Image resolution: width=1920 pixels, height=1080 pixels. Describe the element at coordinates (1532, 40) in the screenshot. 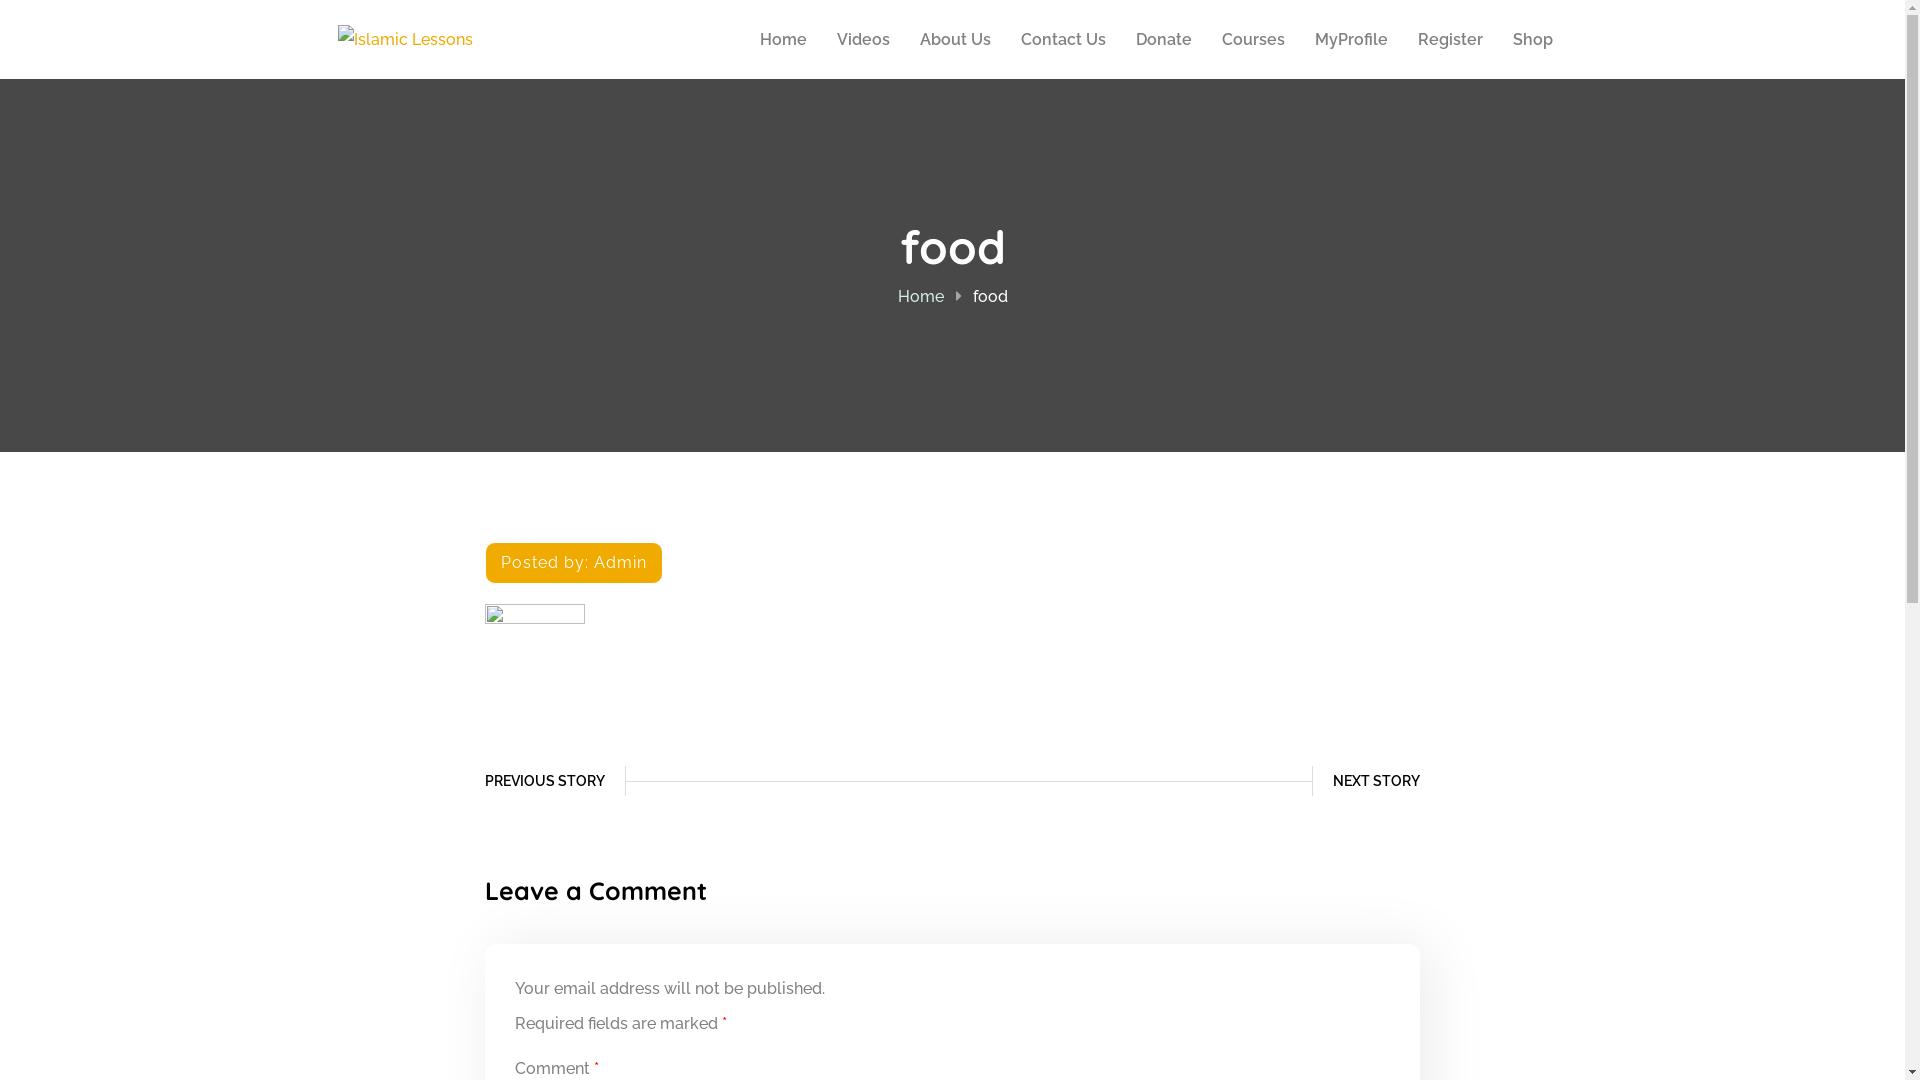

I see `Shop` at that location.